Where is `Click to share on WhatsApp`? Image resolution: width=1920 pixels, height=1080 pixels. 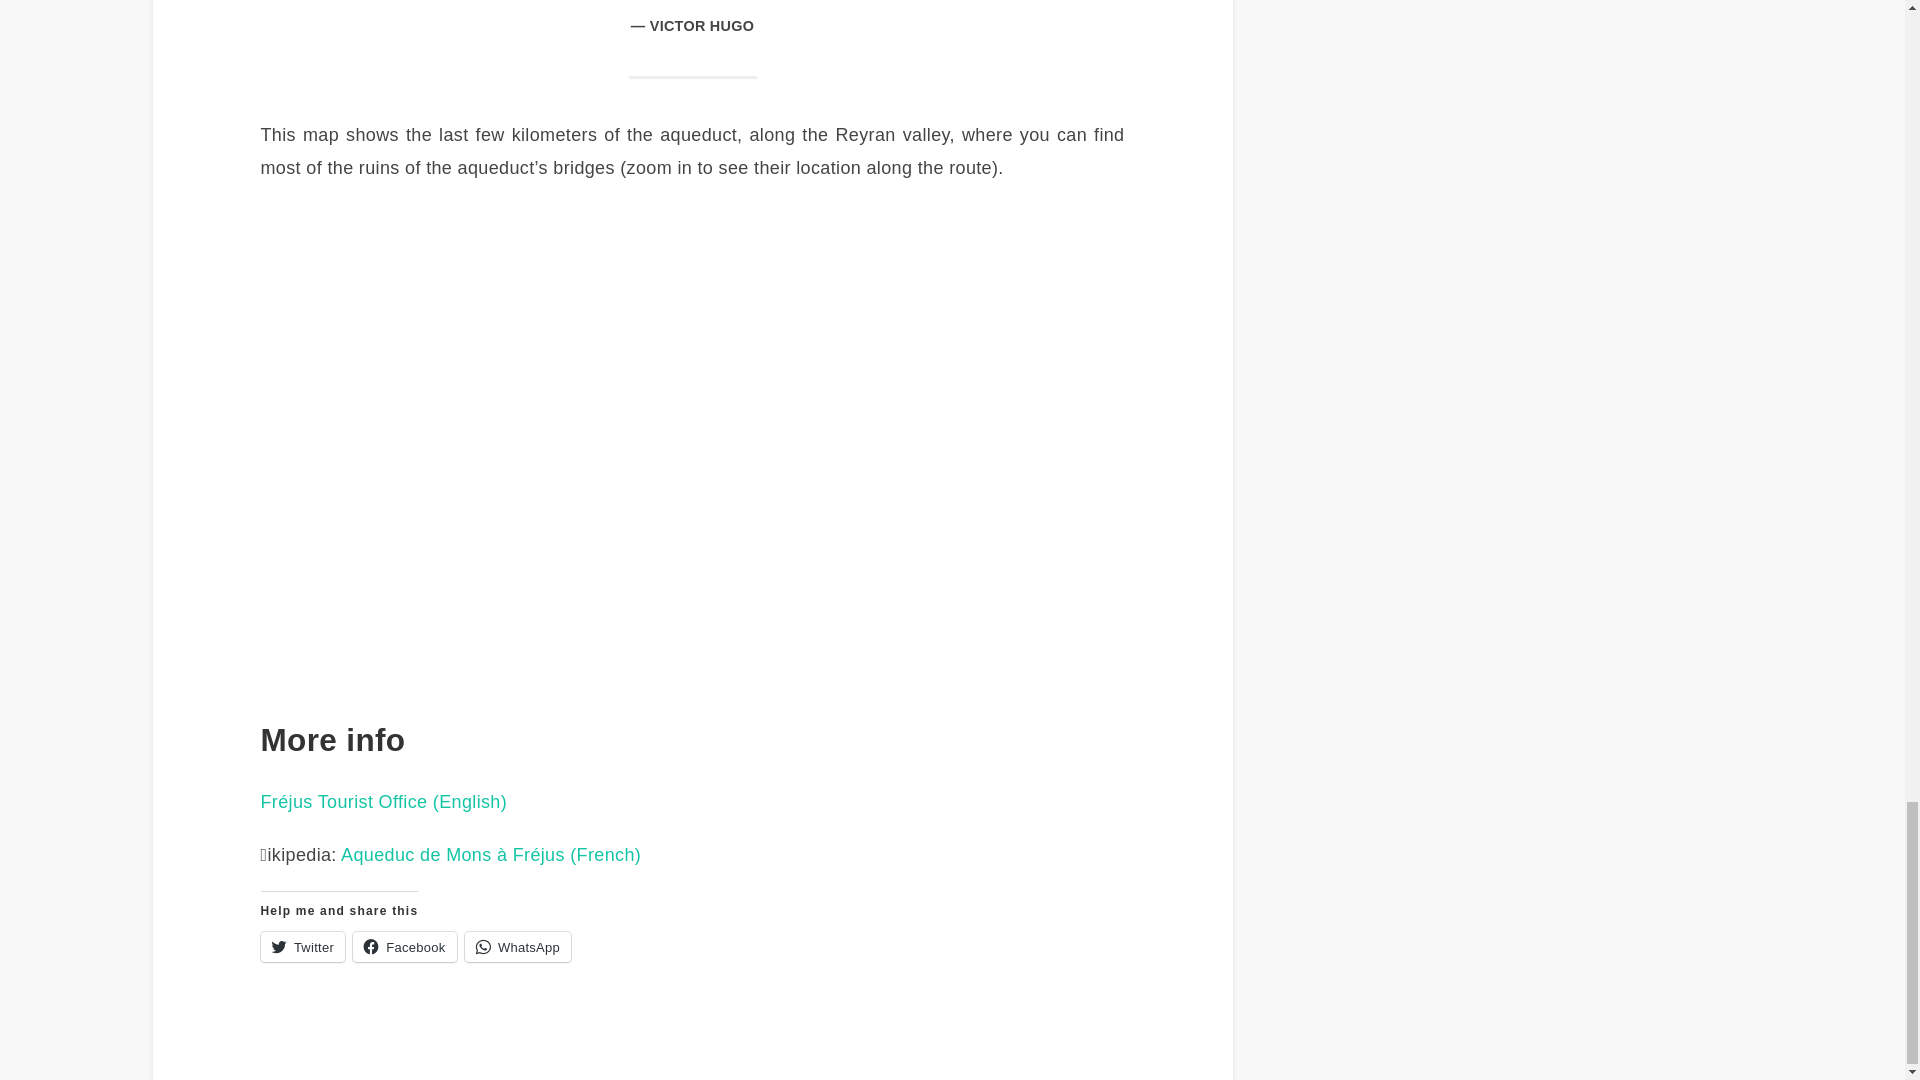
Click to share on WhatsApp is located at coordinates (517, 947).